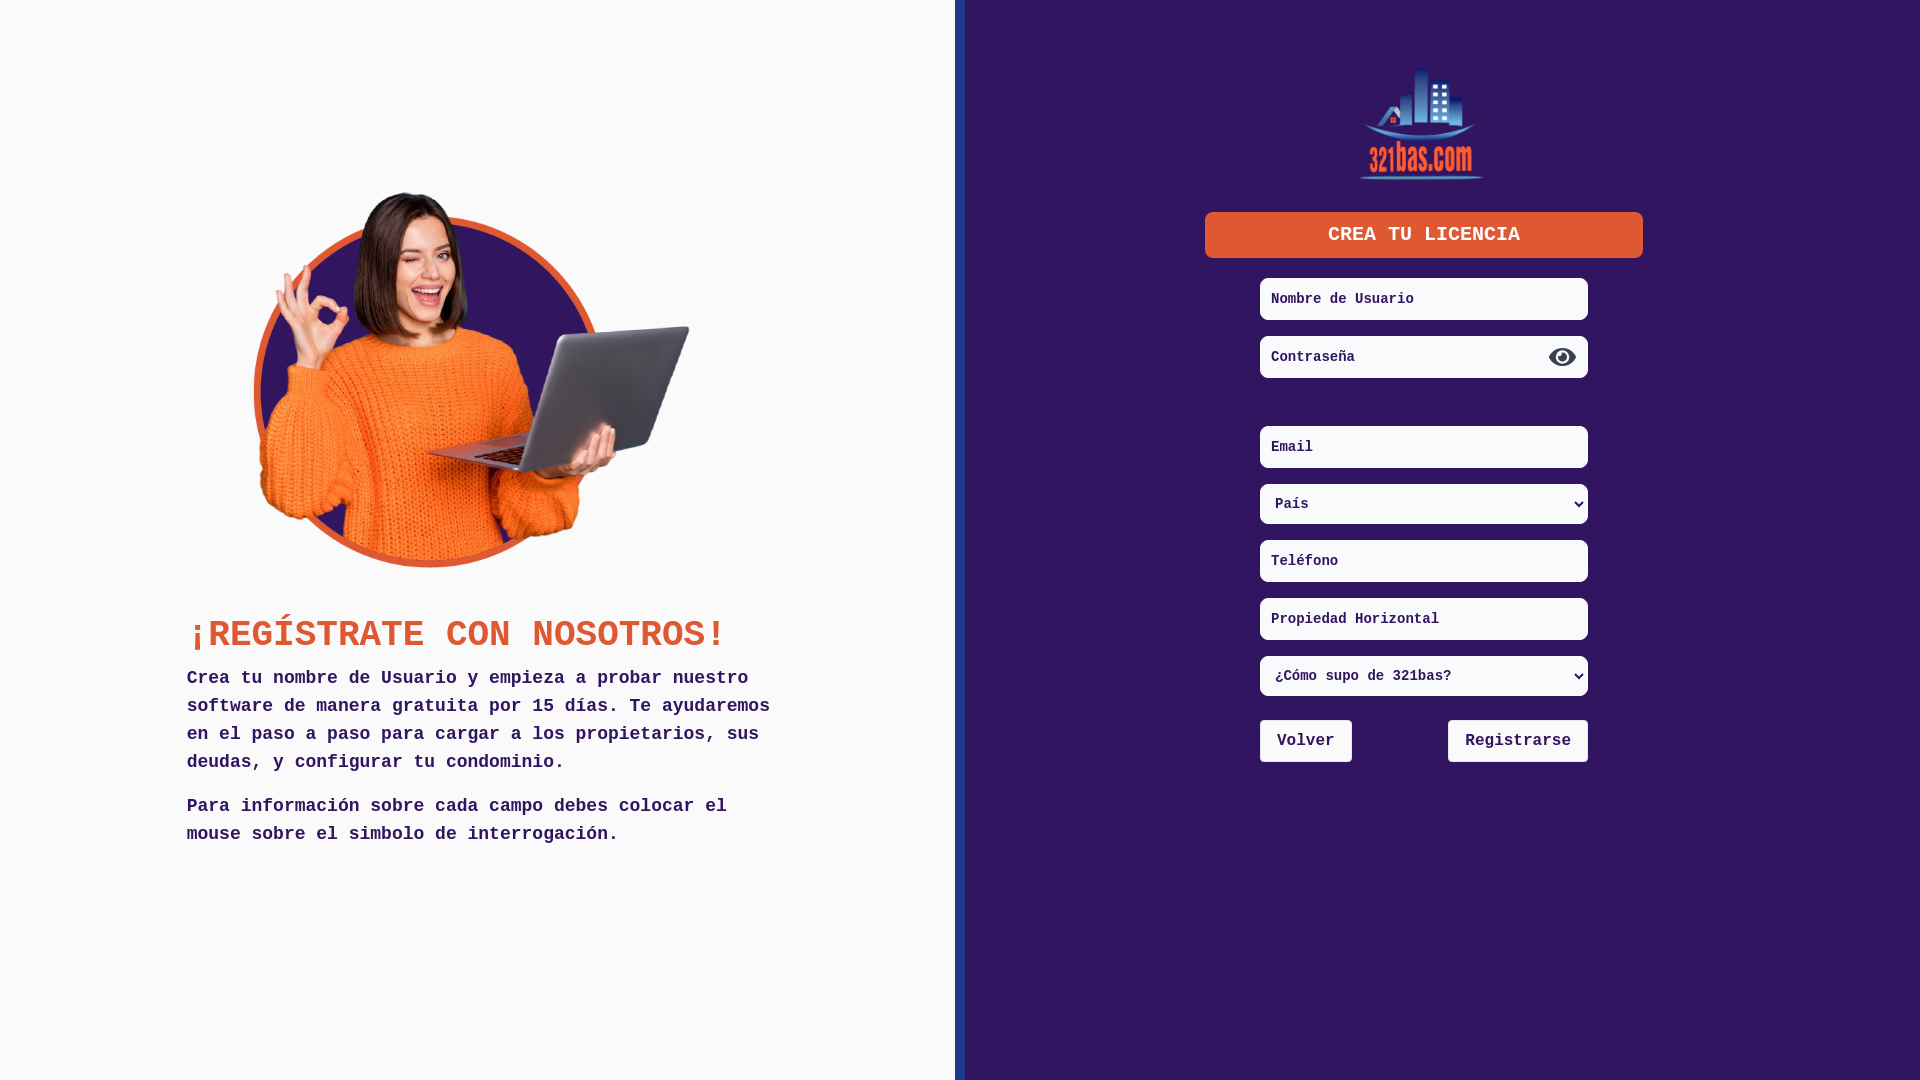 This screenshot has height=1080, width=1920. Describe the element at coordinates (1518, 741) in the screenshot. I see `Registrarse` at that location.